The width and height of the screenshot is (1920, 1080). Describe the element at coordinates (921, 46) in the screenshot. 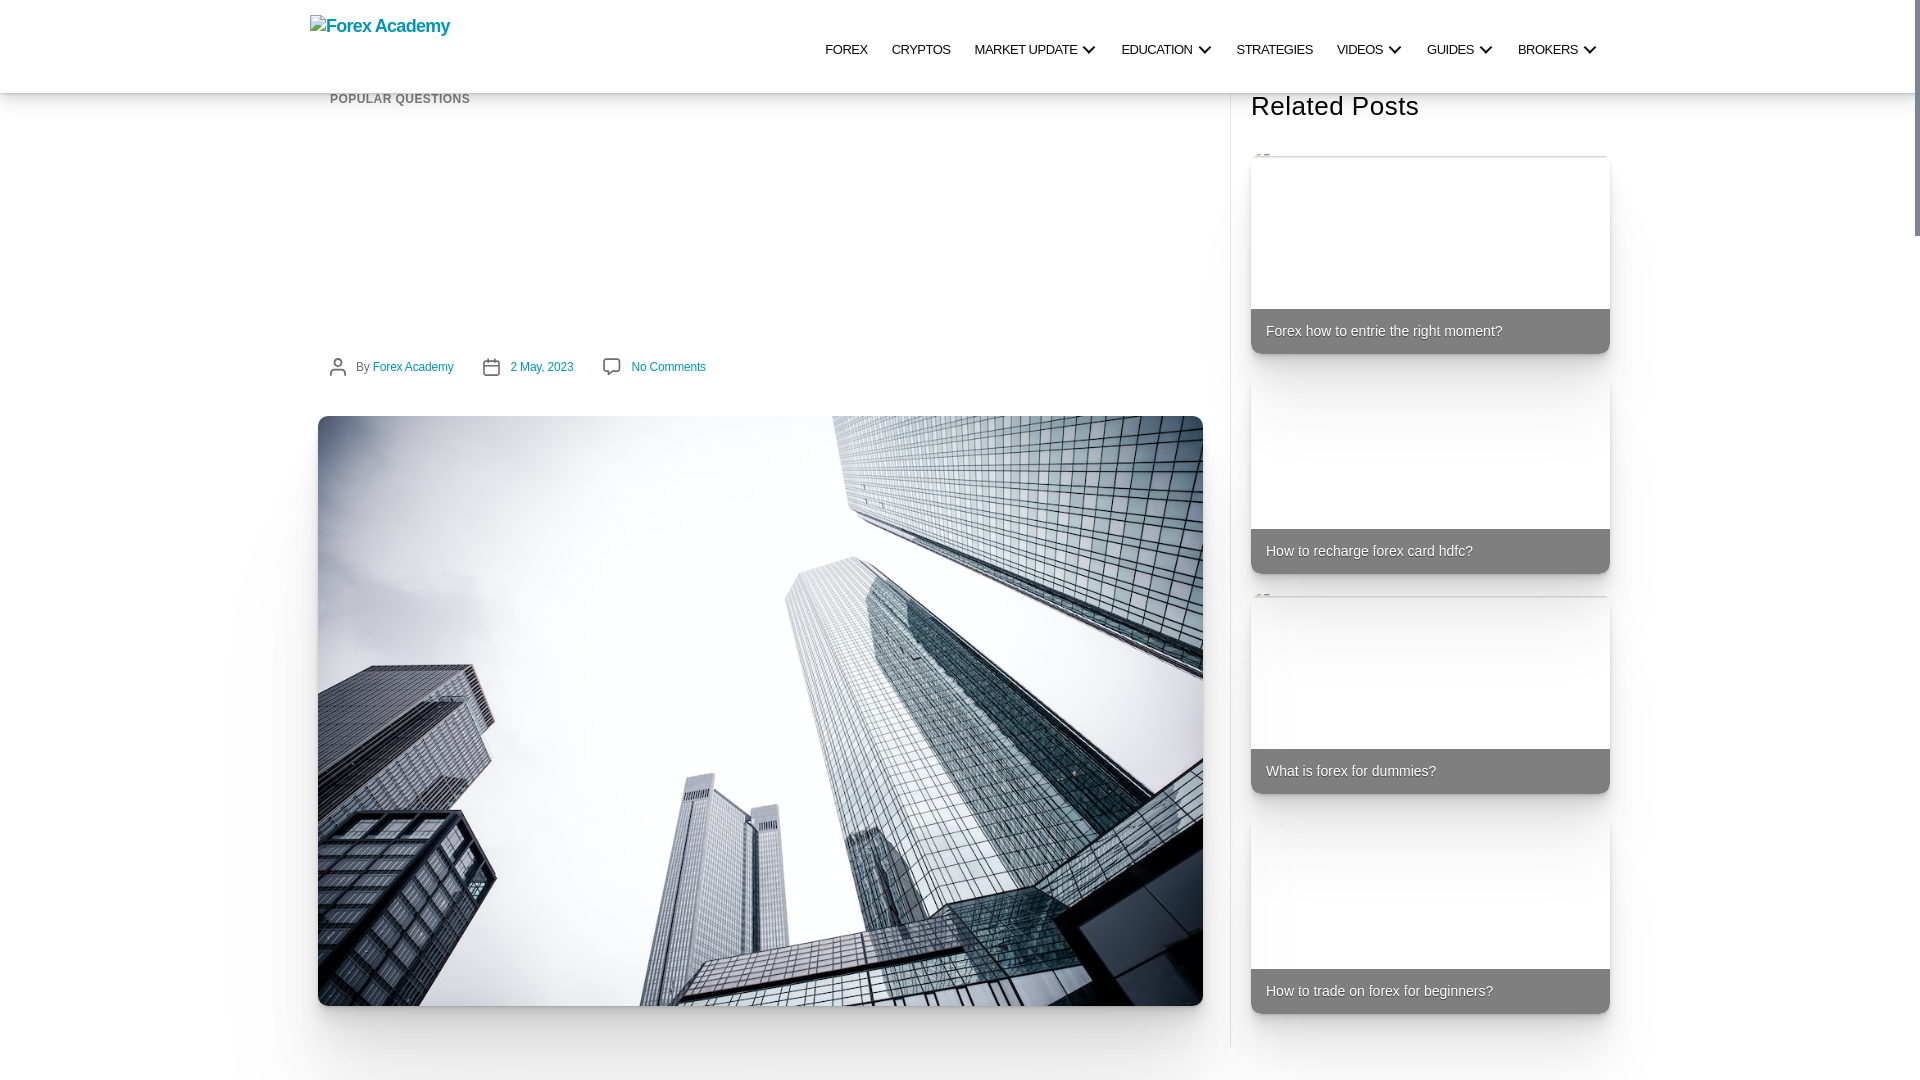

I see `CRYPTOS` at that location.